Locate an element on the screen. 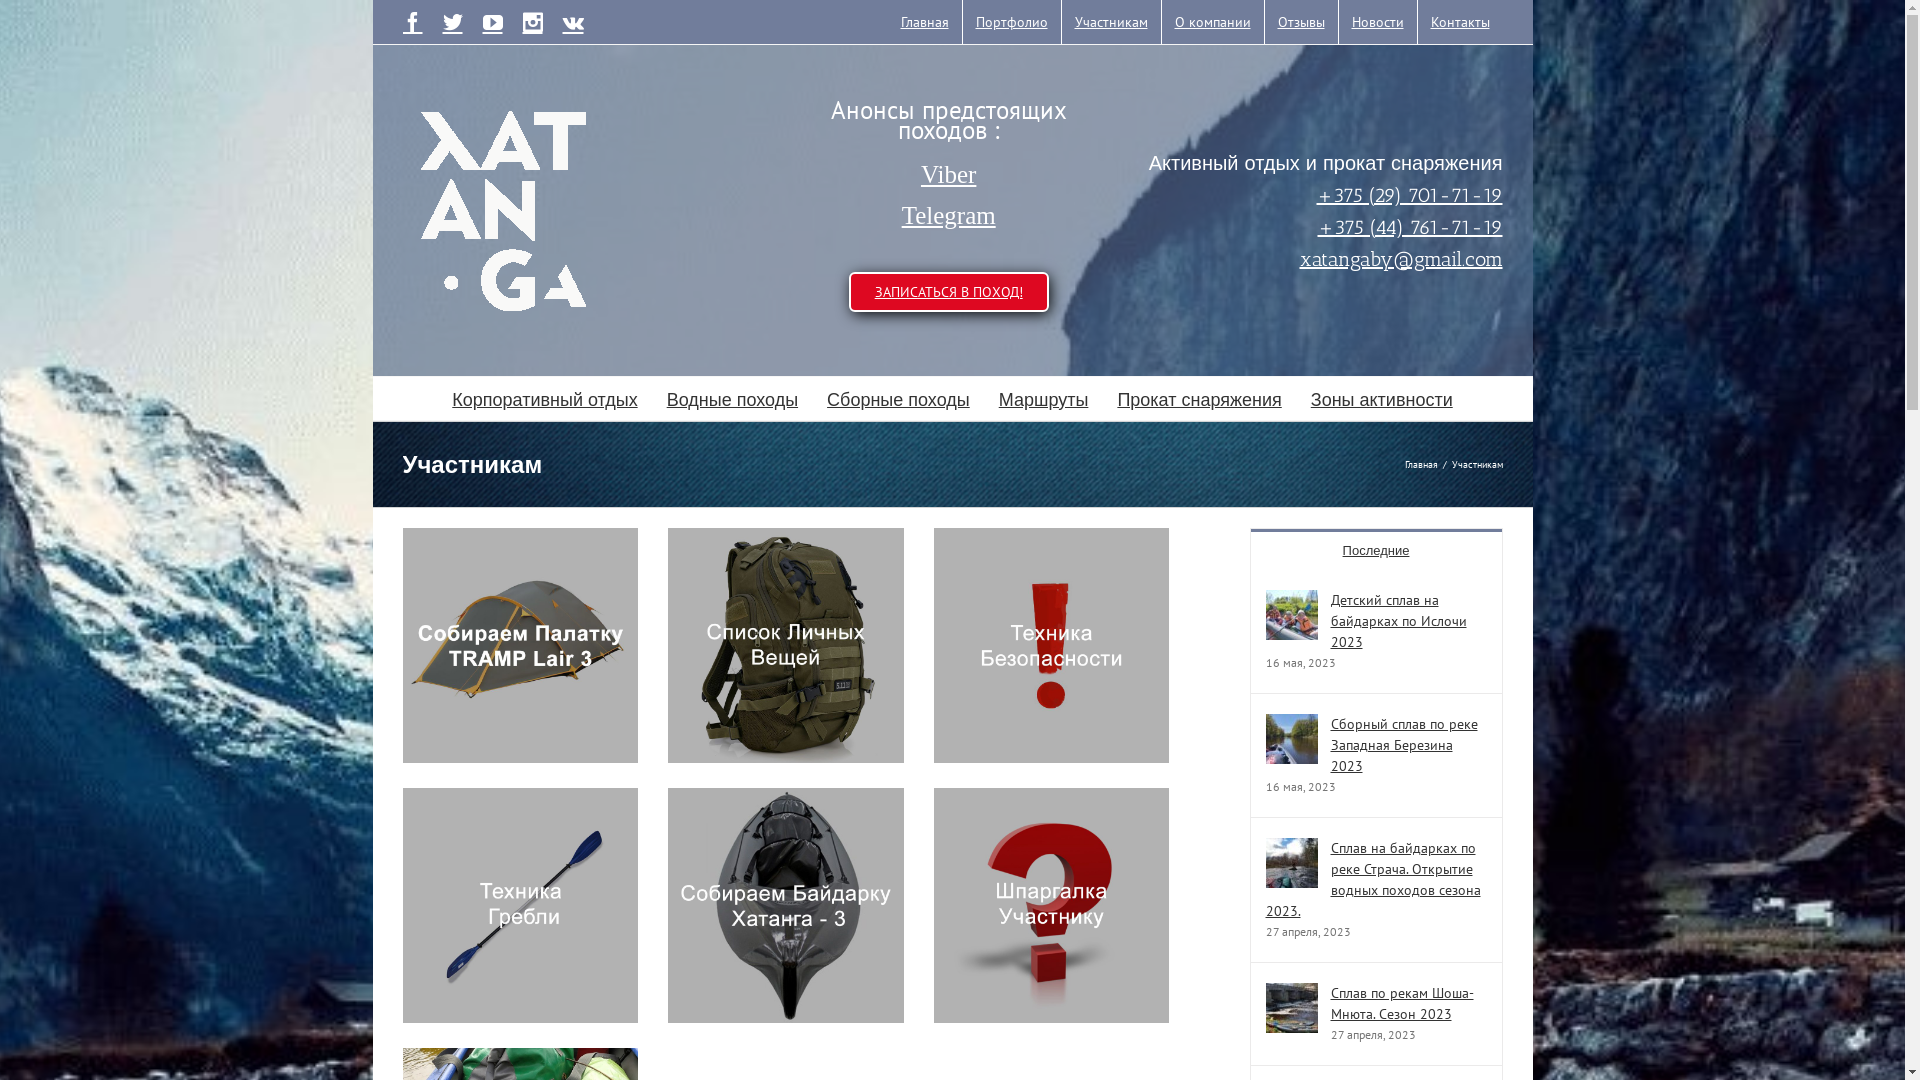 Image resolution: width=1920 pixels, height=1080 pixels. Telegram is located at coordinates (949, 216).